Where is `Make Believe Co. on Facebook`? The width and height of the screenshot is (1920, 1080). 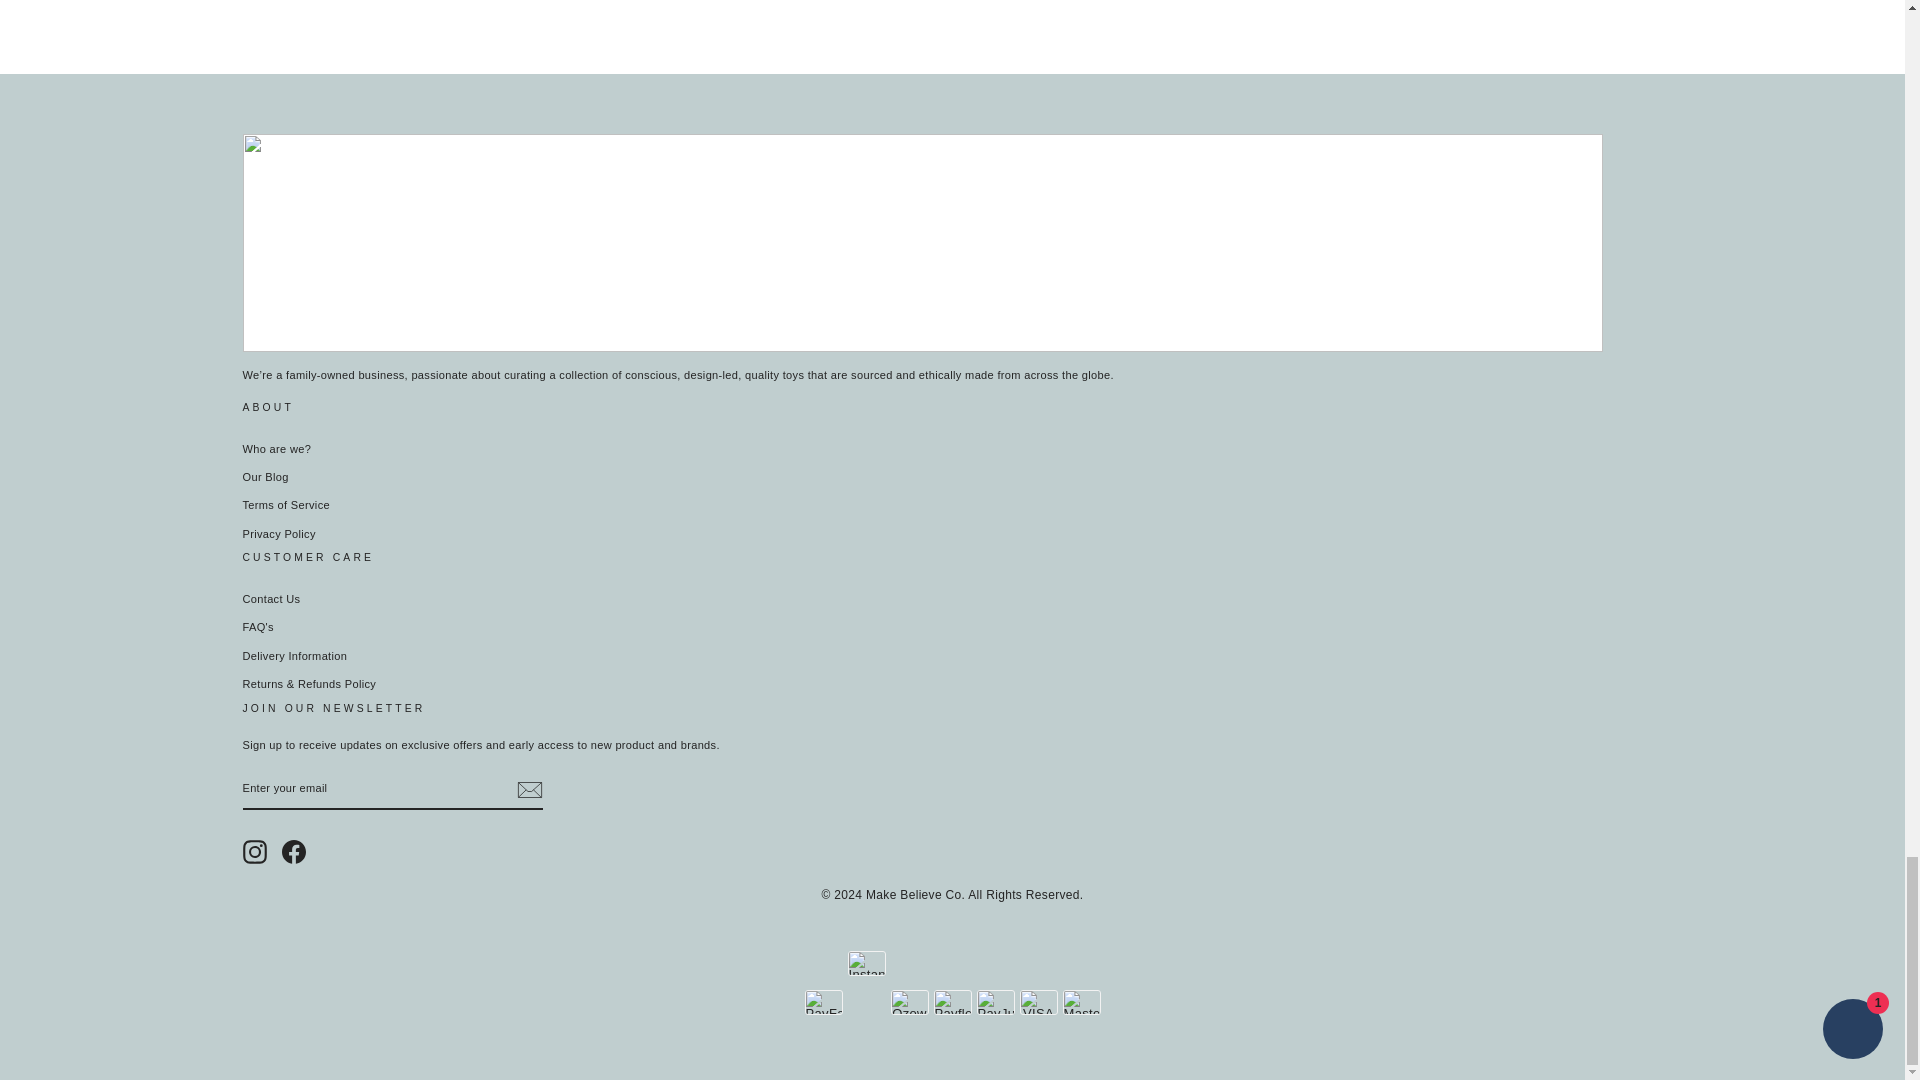 Make Believe Co. on Facebook is located at coordinates (294, 852).